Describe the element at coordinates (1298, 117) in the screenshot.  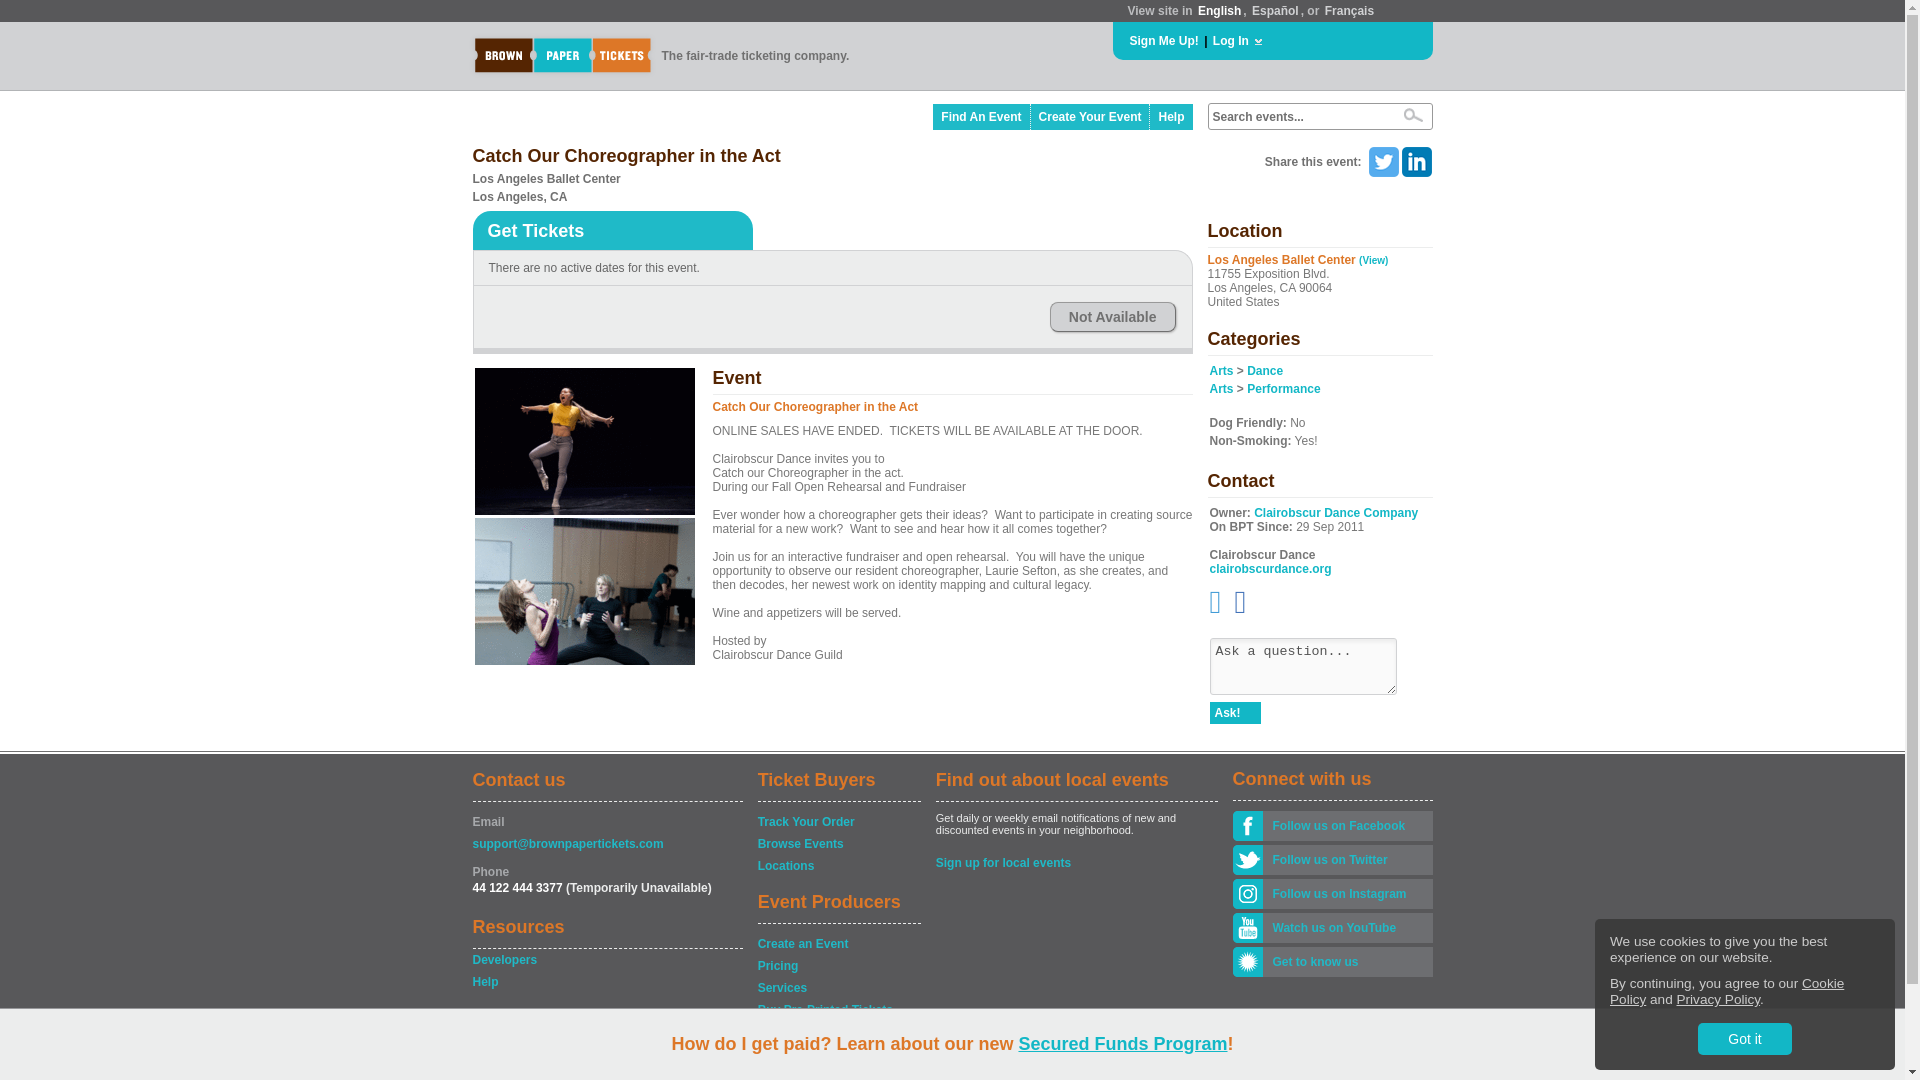
I see `Search events...` at that location.